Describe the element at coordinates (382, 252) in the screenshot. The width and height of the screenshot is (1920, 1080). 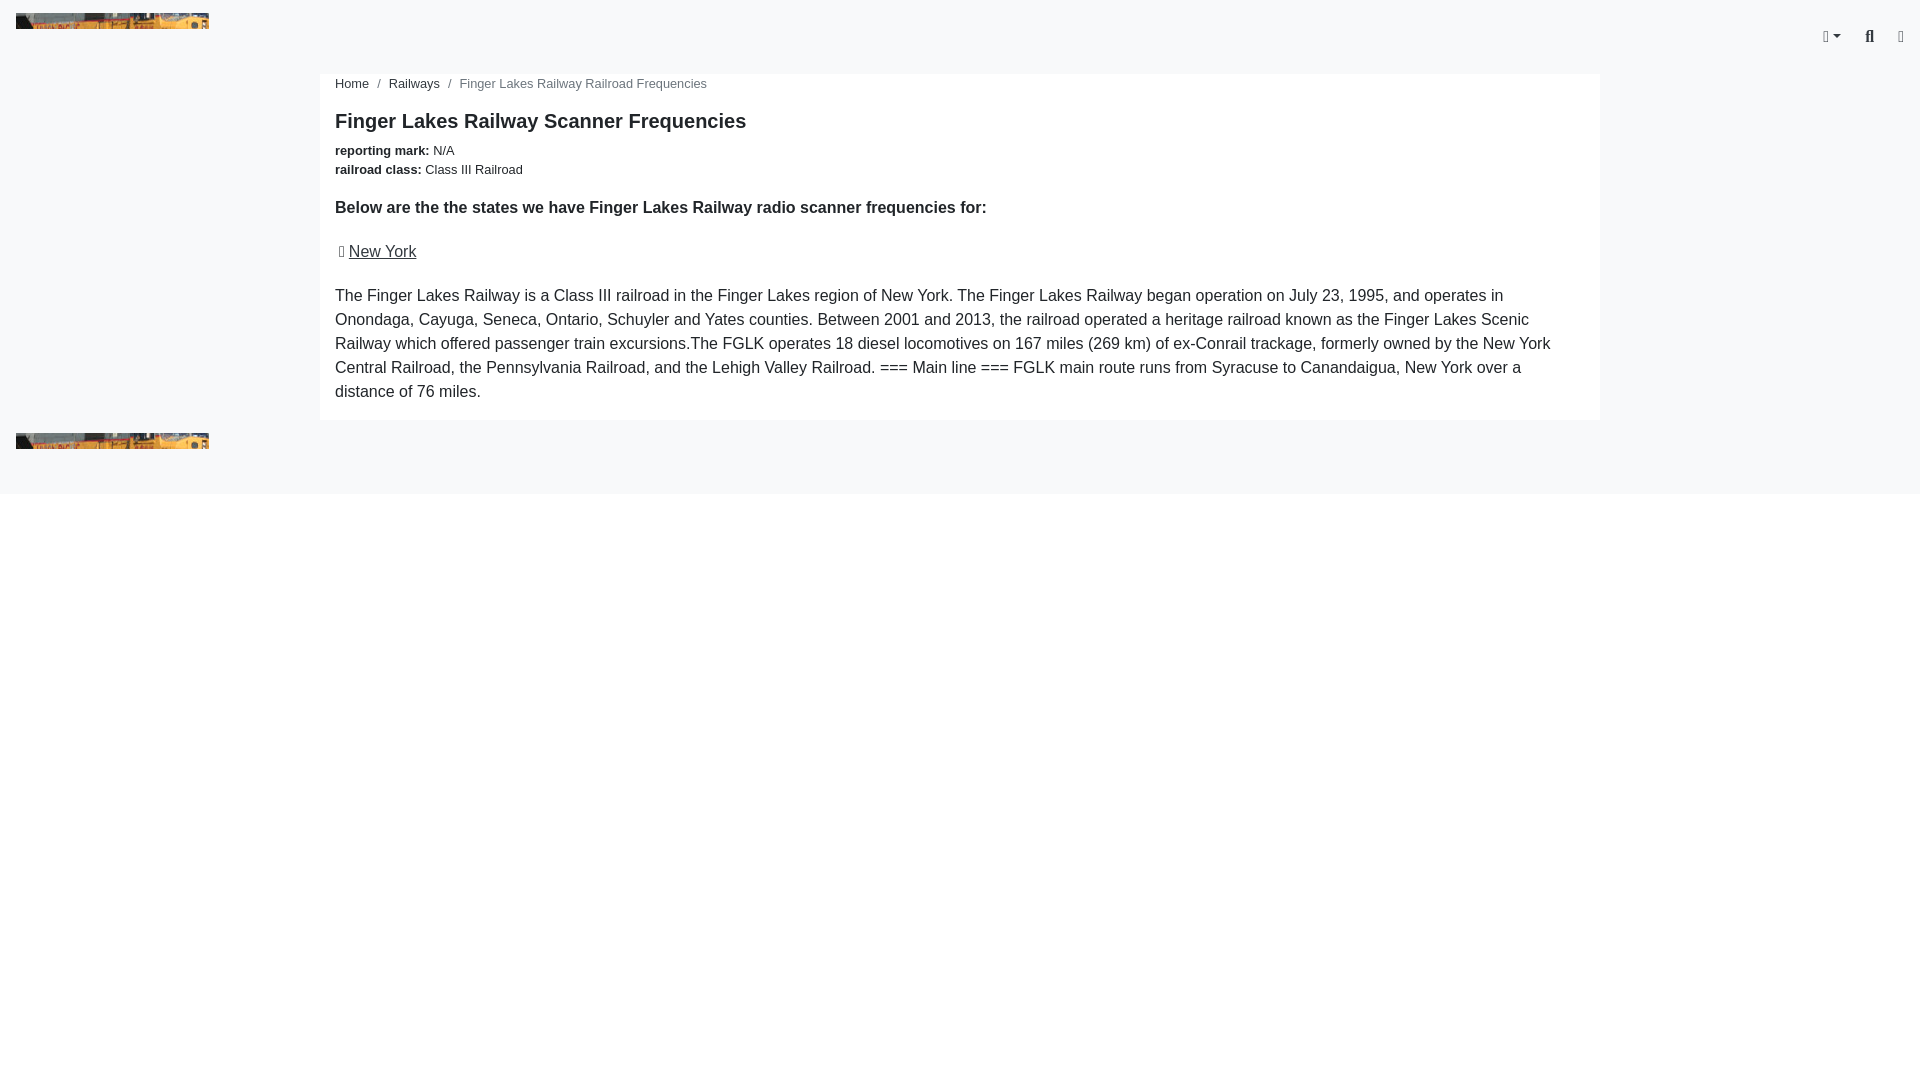
I see `New York` at that location.